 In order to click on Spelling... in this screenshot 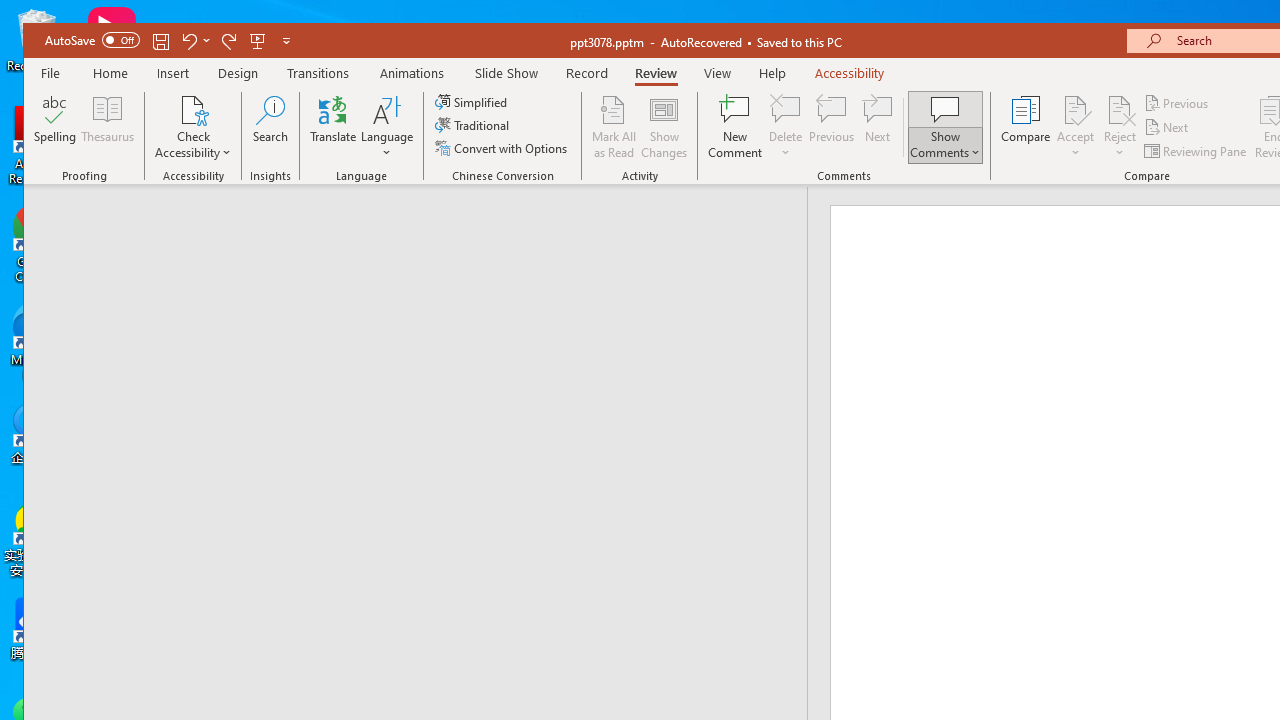, I will do `click(56, 127)`.